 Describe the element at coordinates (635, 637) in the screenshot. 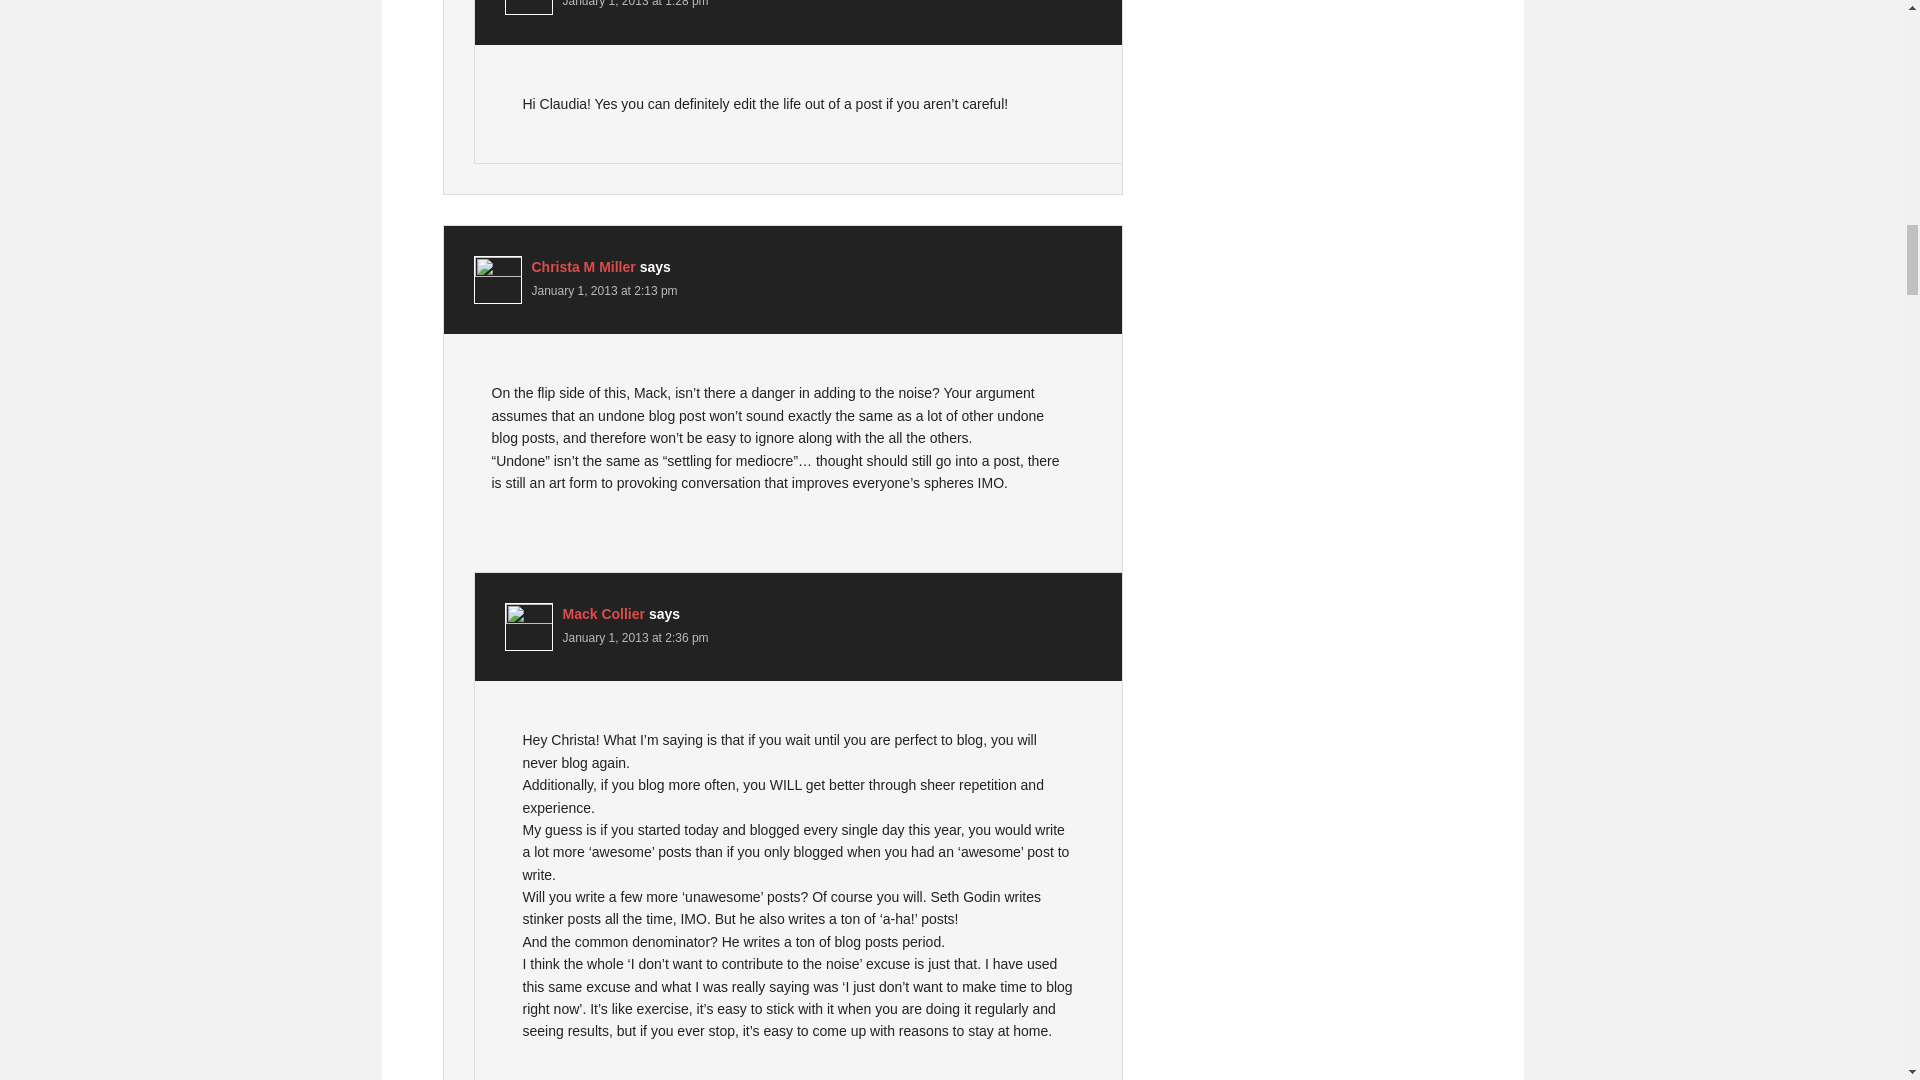

I see `January 1, 2013 at 2:36 pm` at that location.